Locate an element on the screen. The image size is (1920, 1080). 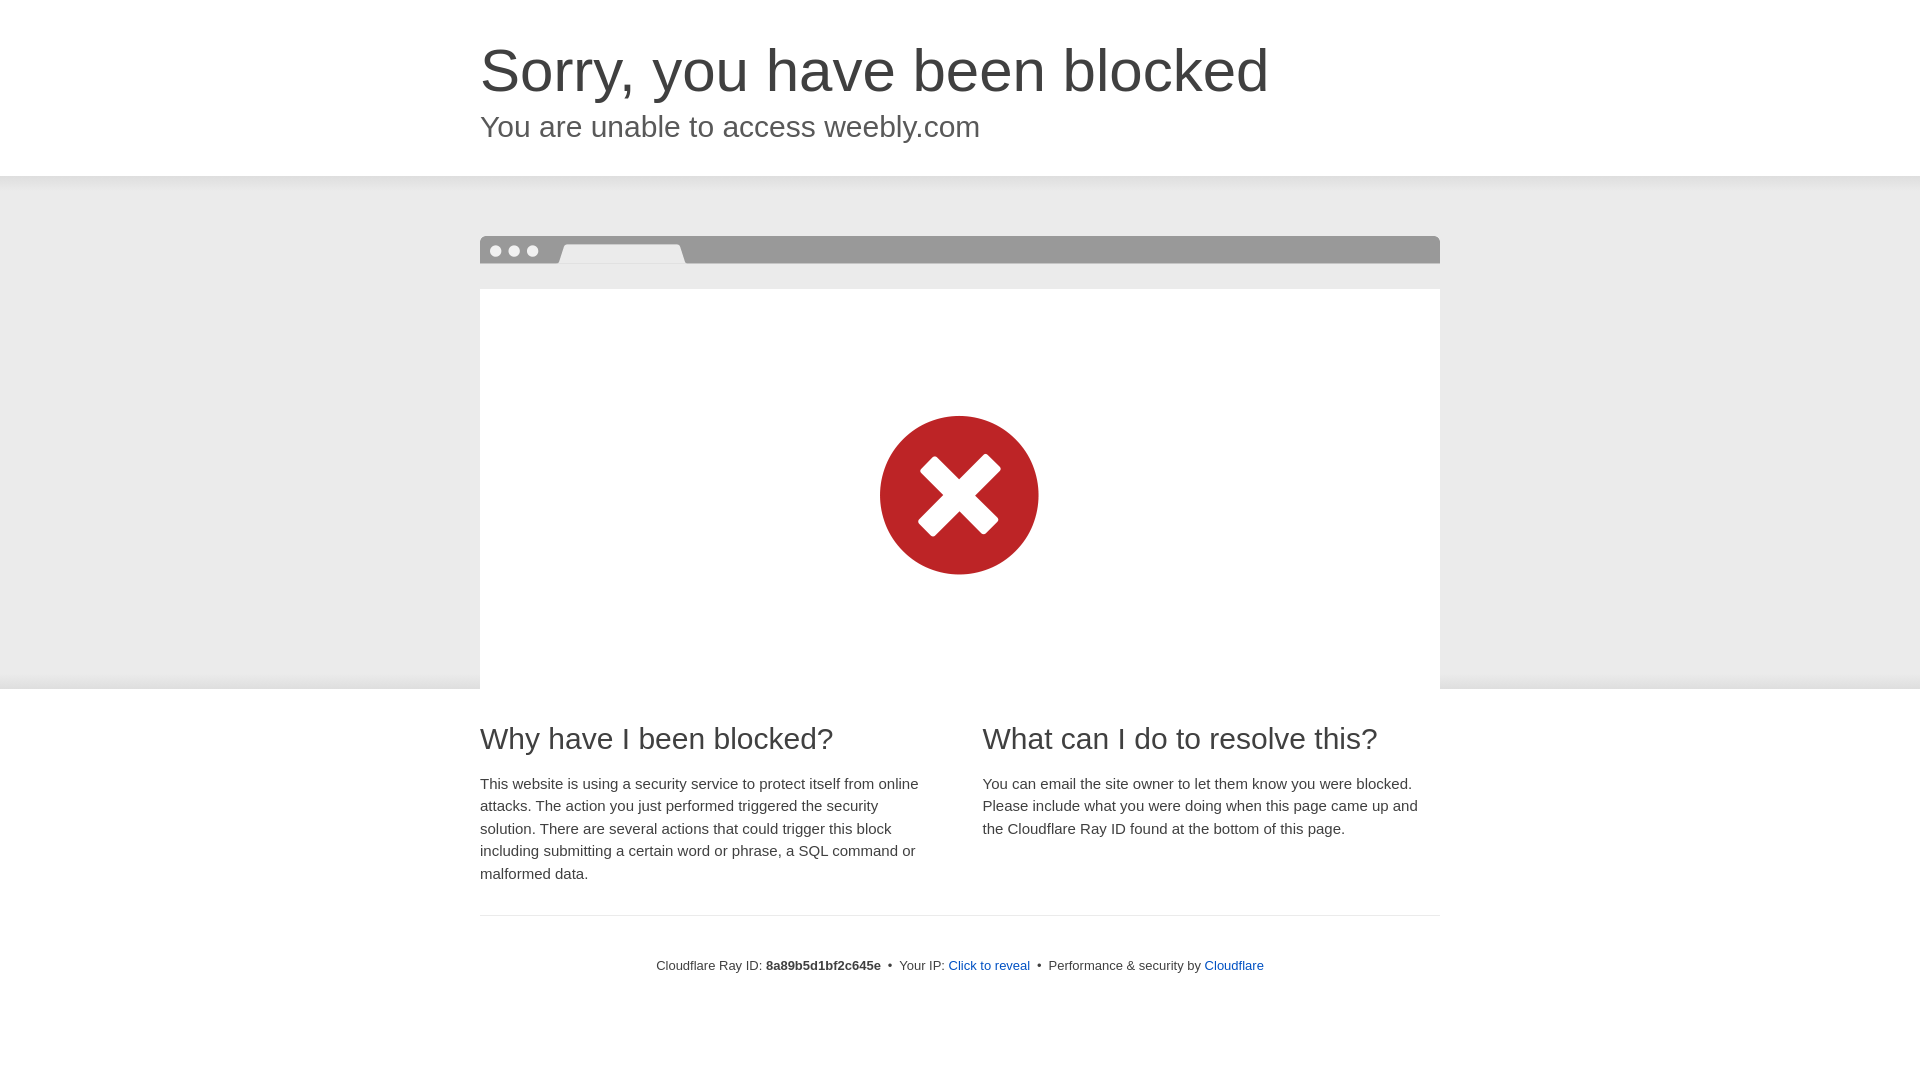
Click to reveal is located at coordinates (990, 966).